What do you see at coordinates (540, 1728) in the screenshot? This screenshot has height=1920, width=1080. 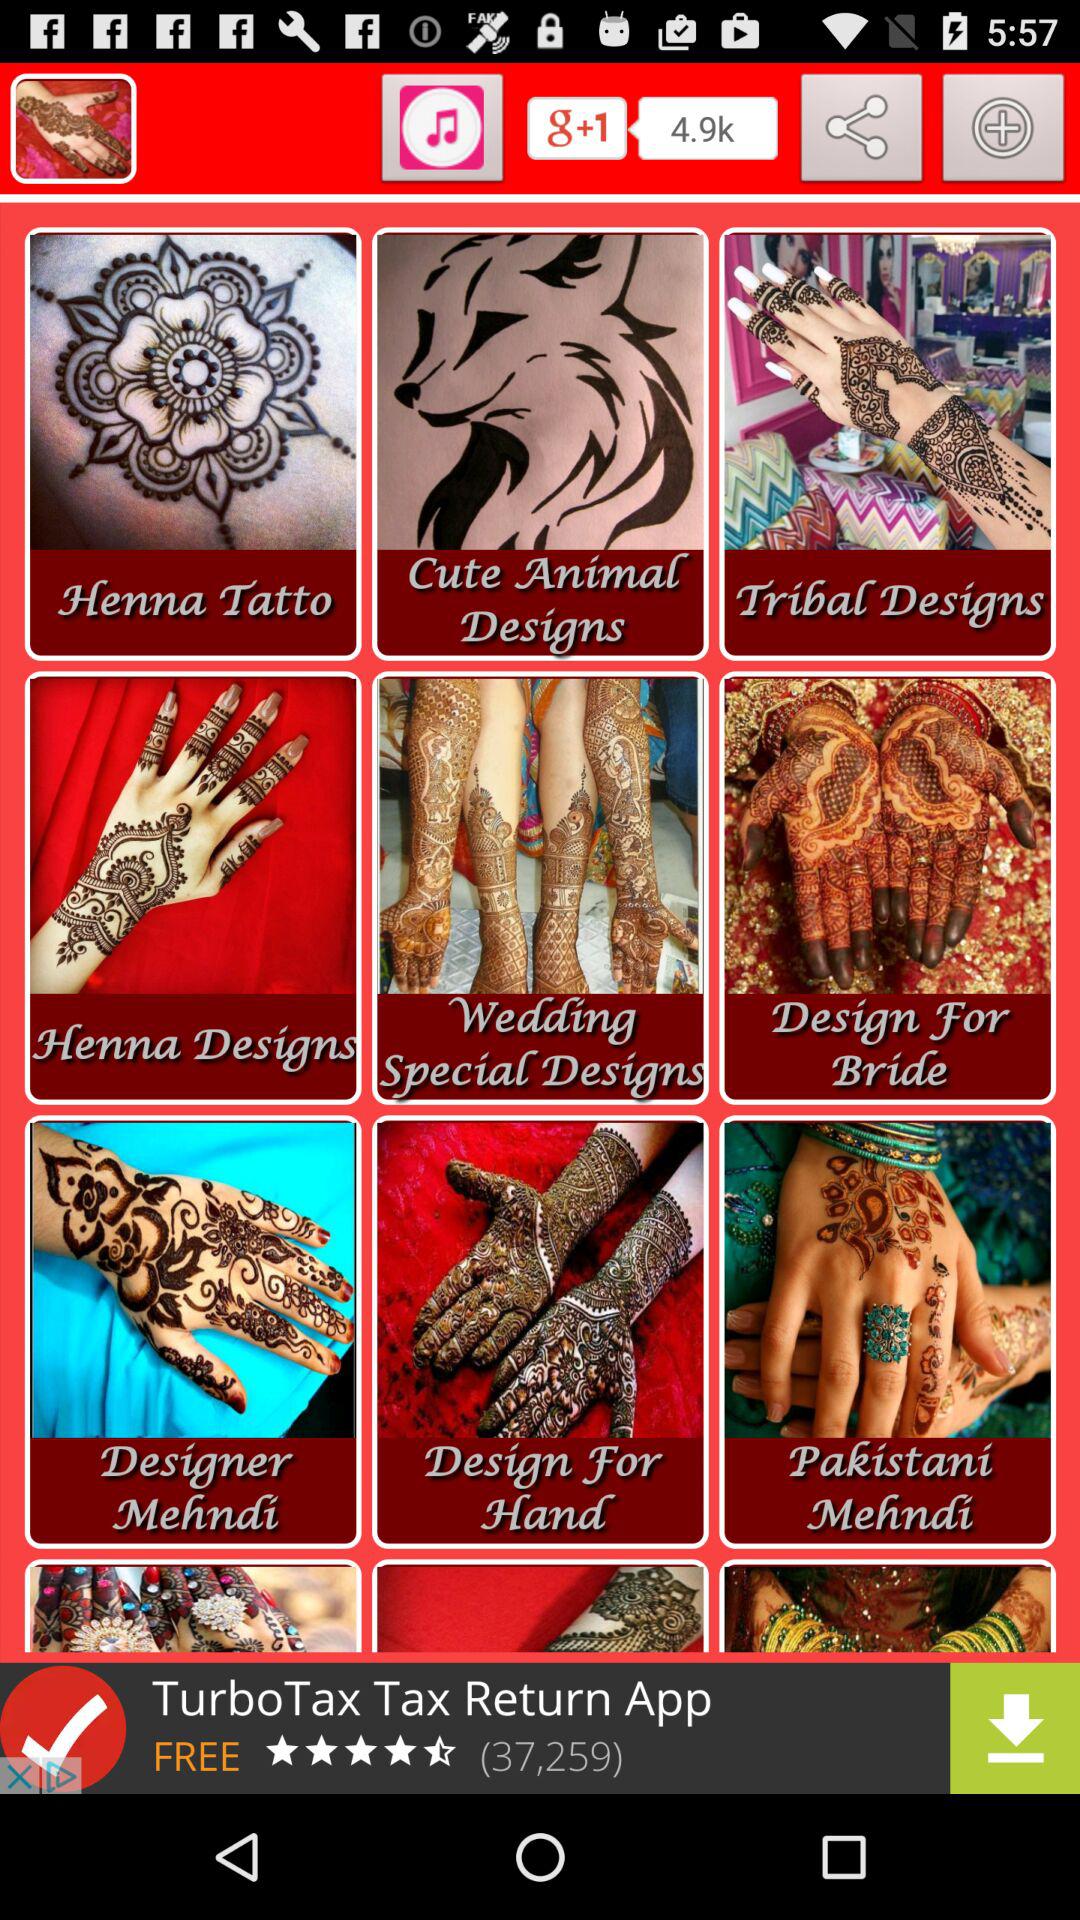 I see `downloading` at bounding box center [540, 1728].